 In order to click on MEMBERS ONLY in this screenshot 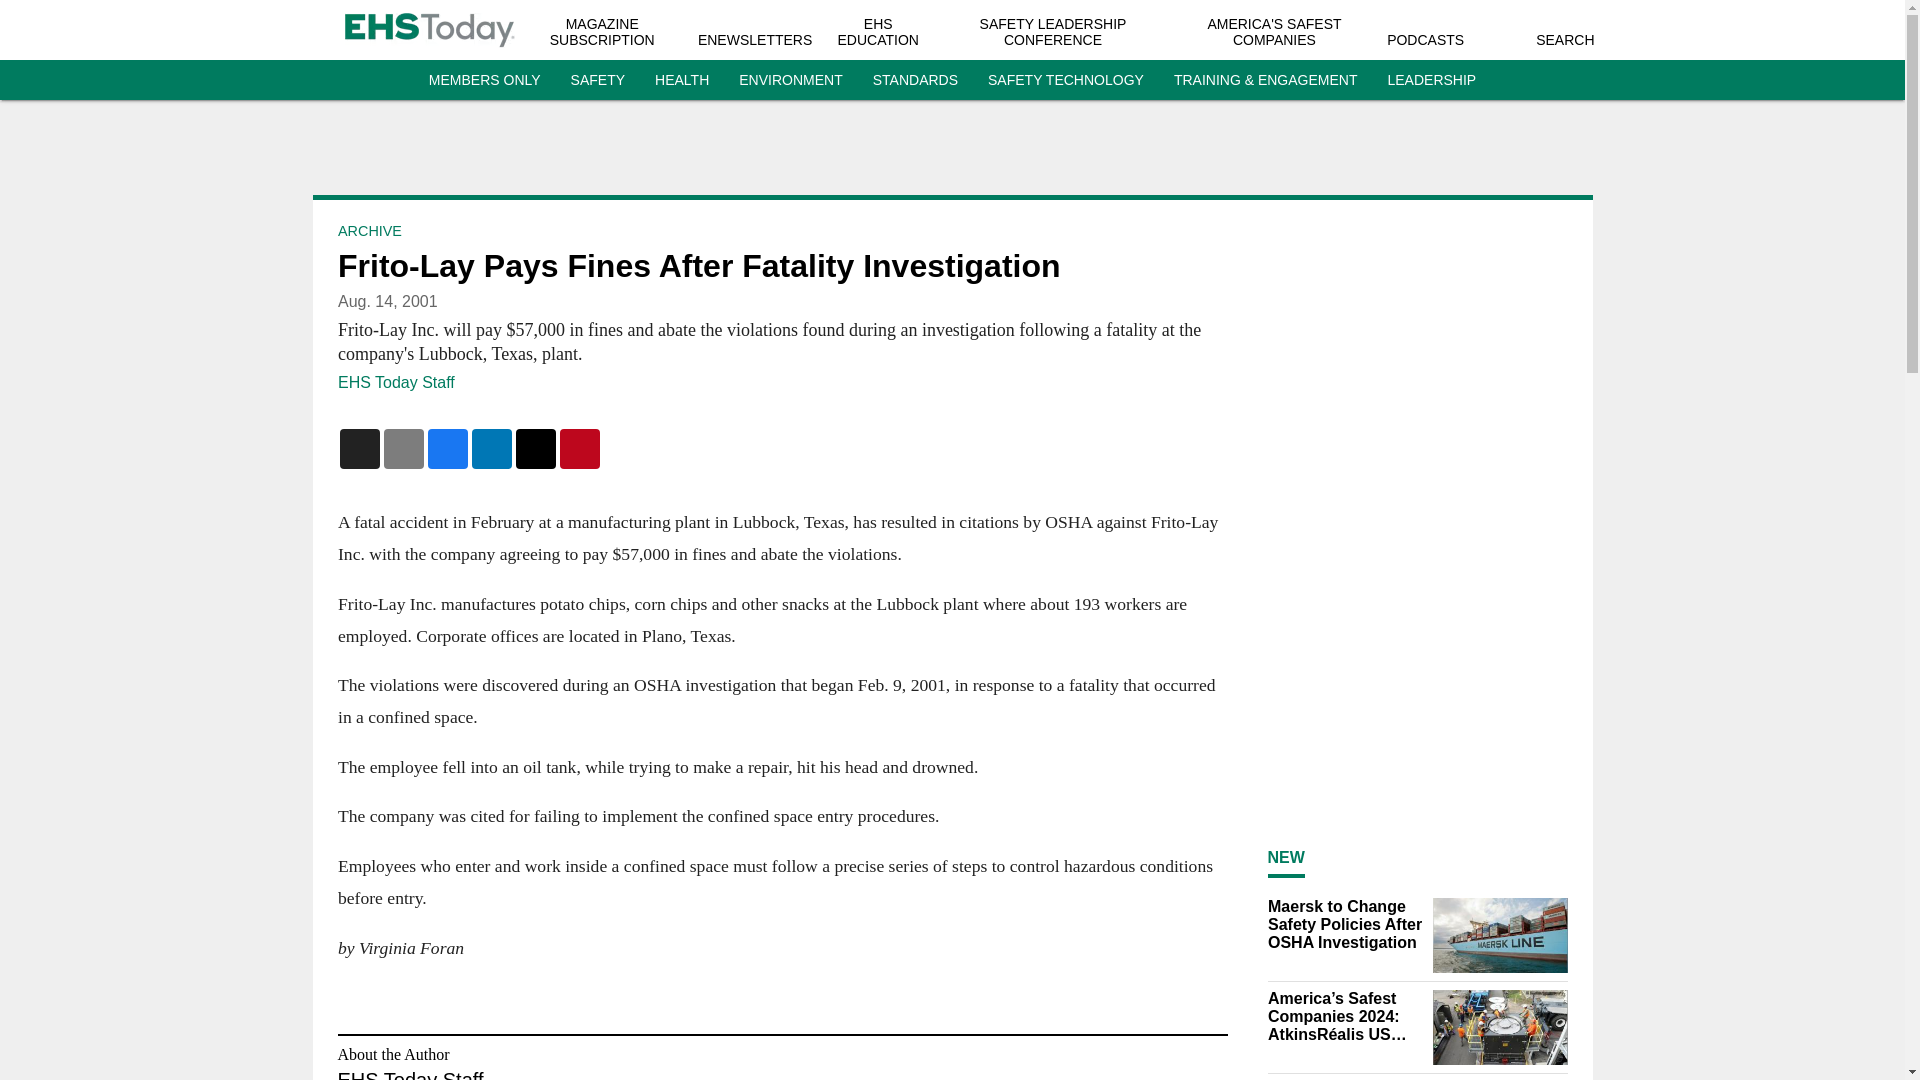, I will do `click(484, 80)`.